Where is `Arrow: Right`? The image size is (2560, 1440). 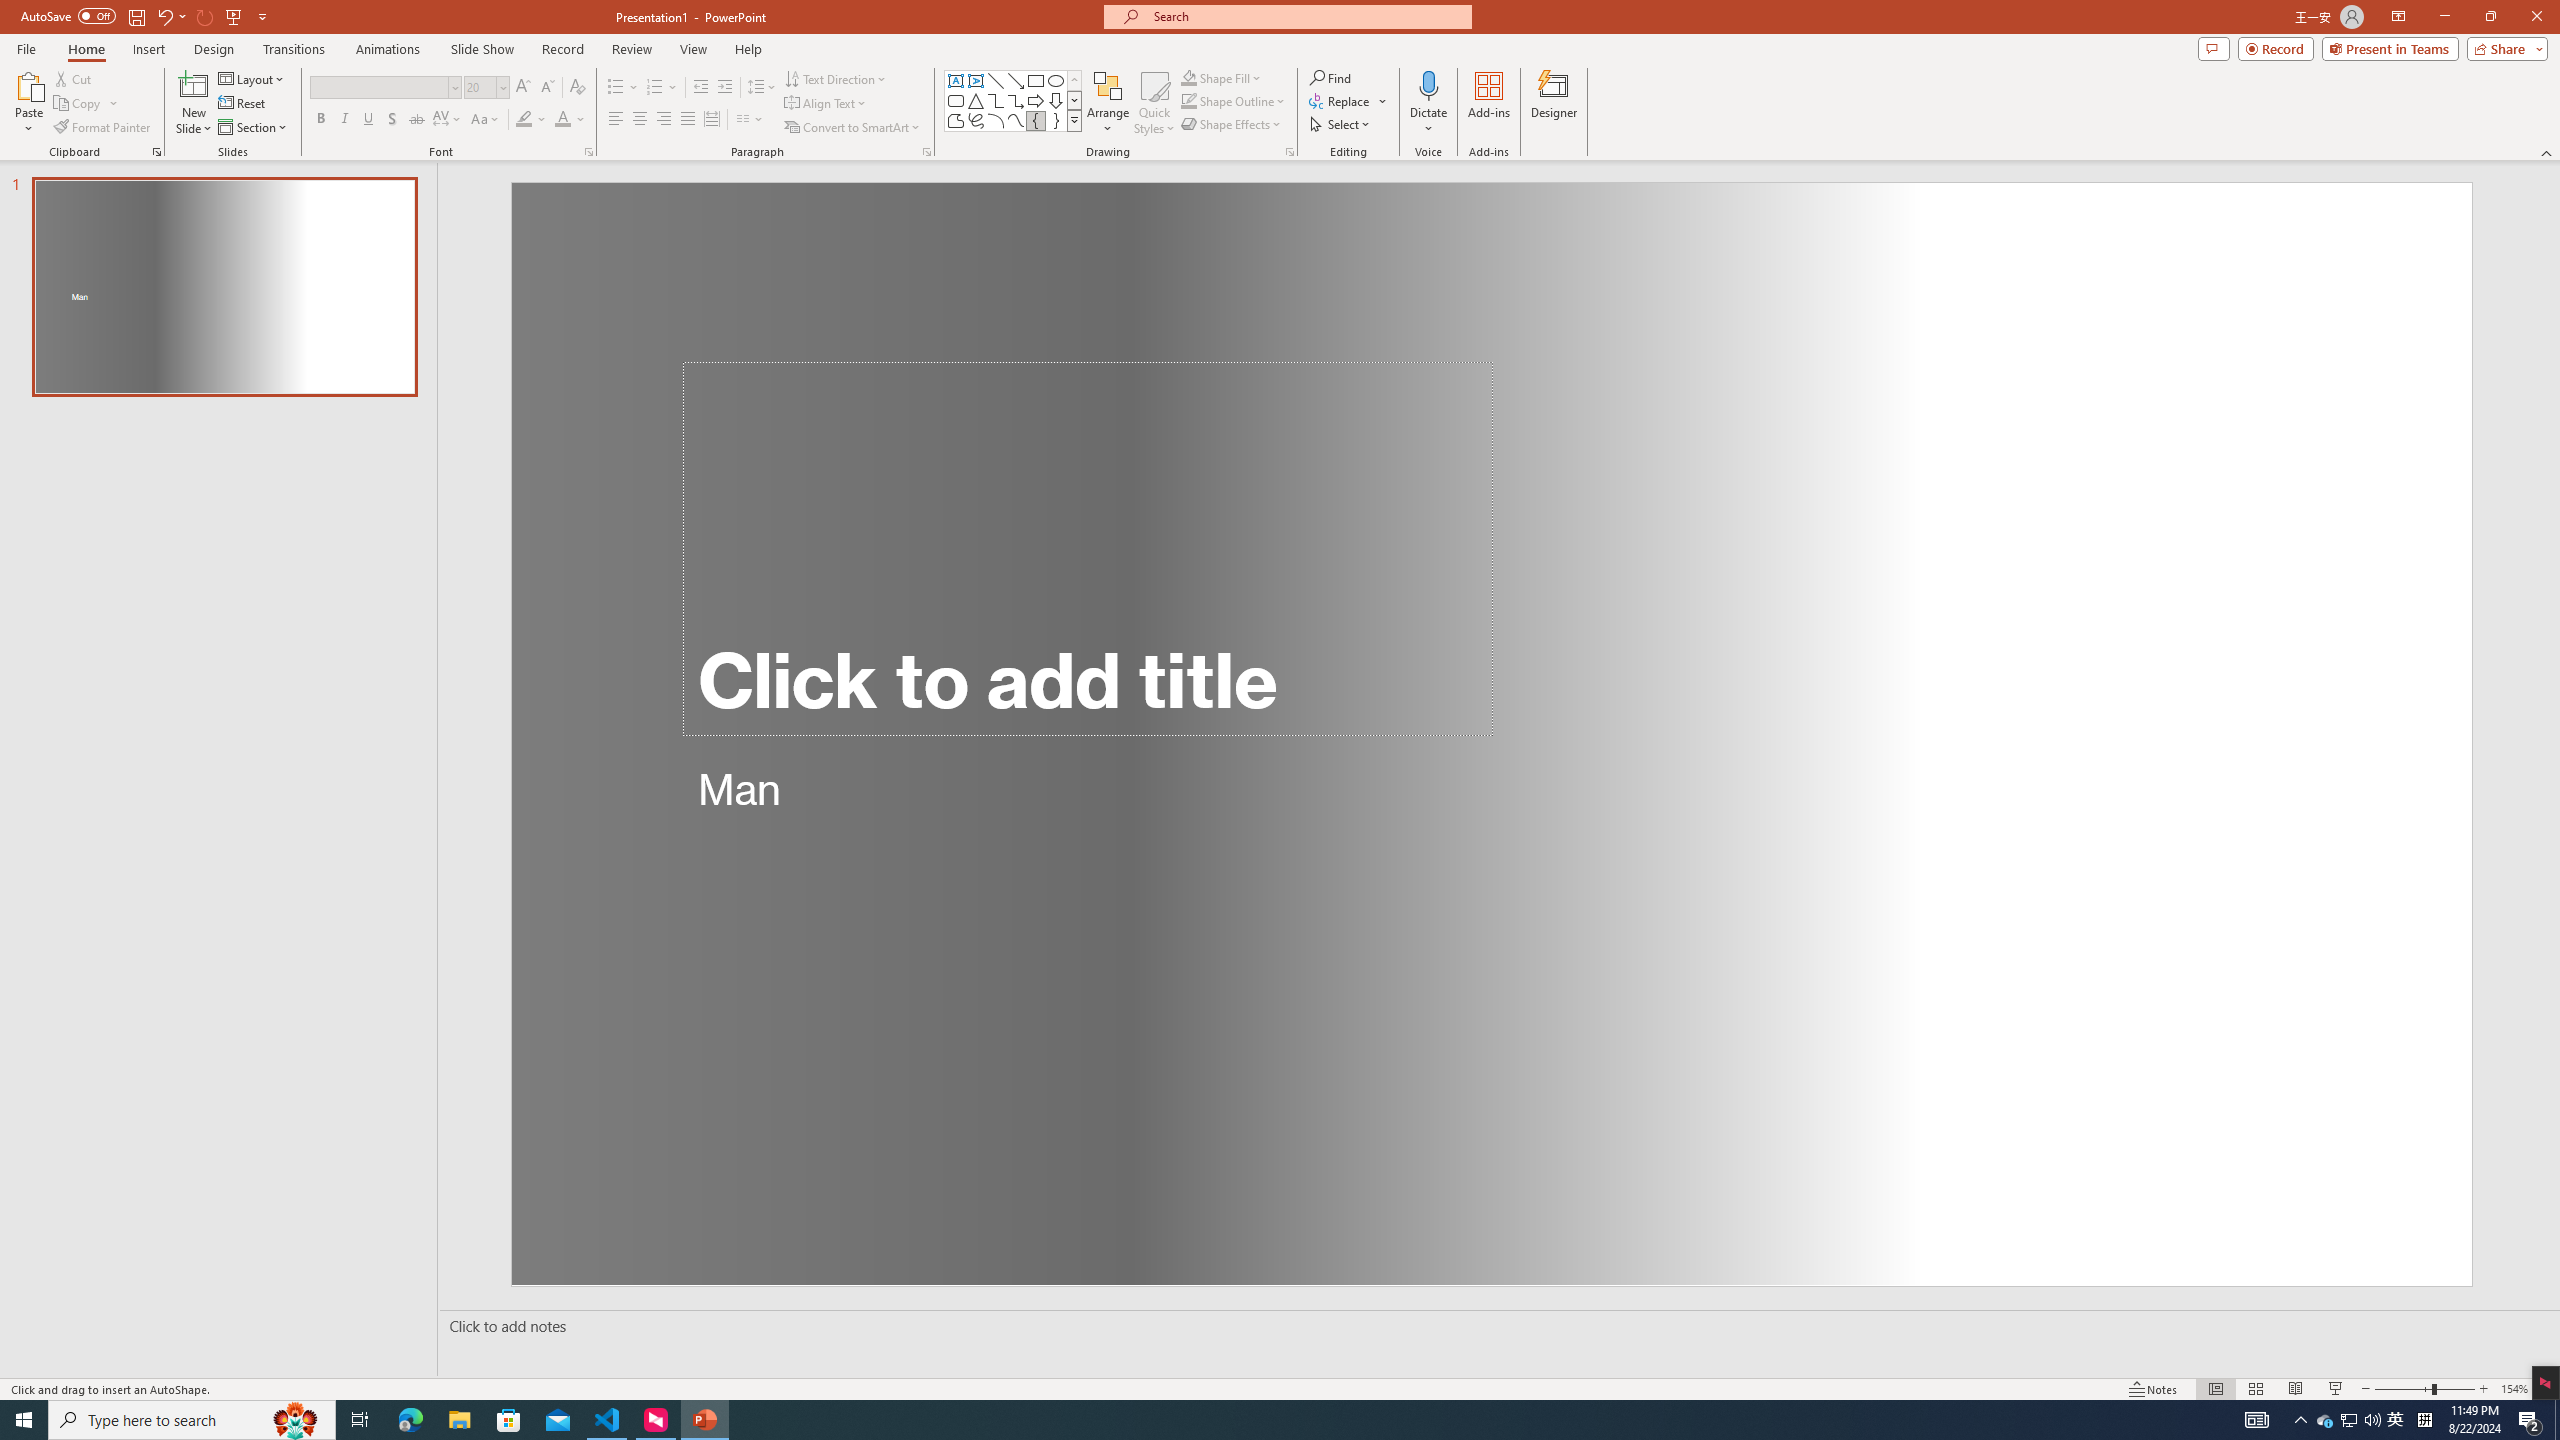 Arrow: Right is located at coordinates (1036, 100).